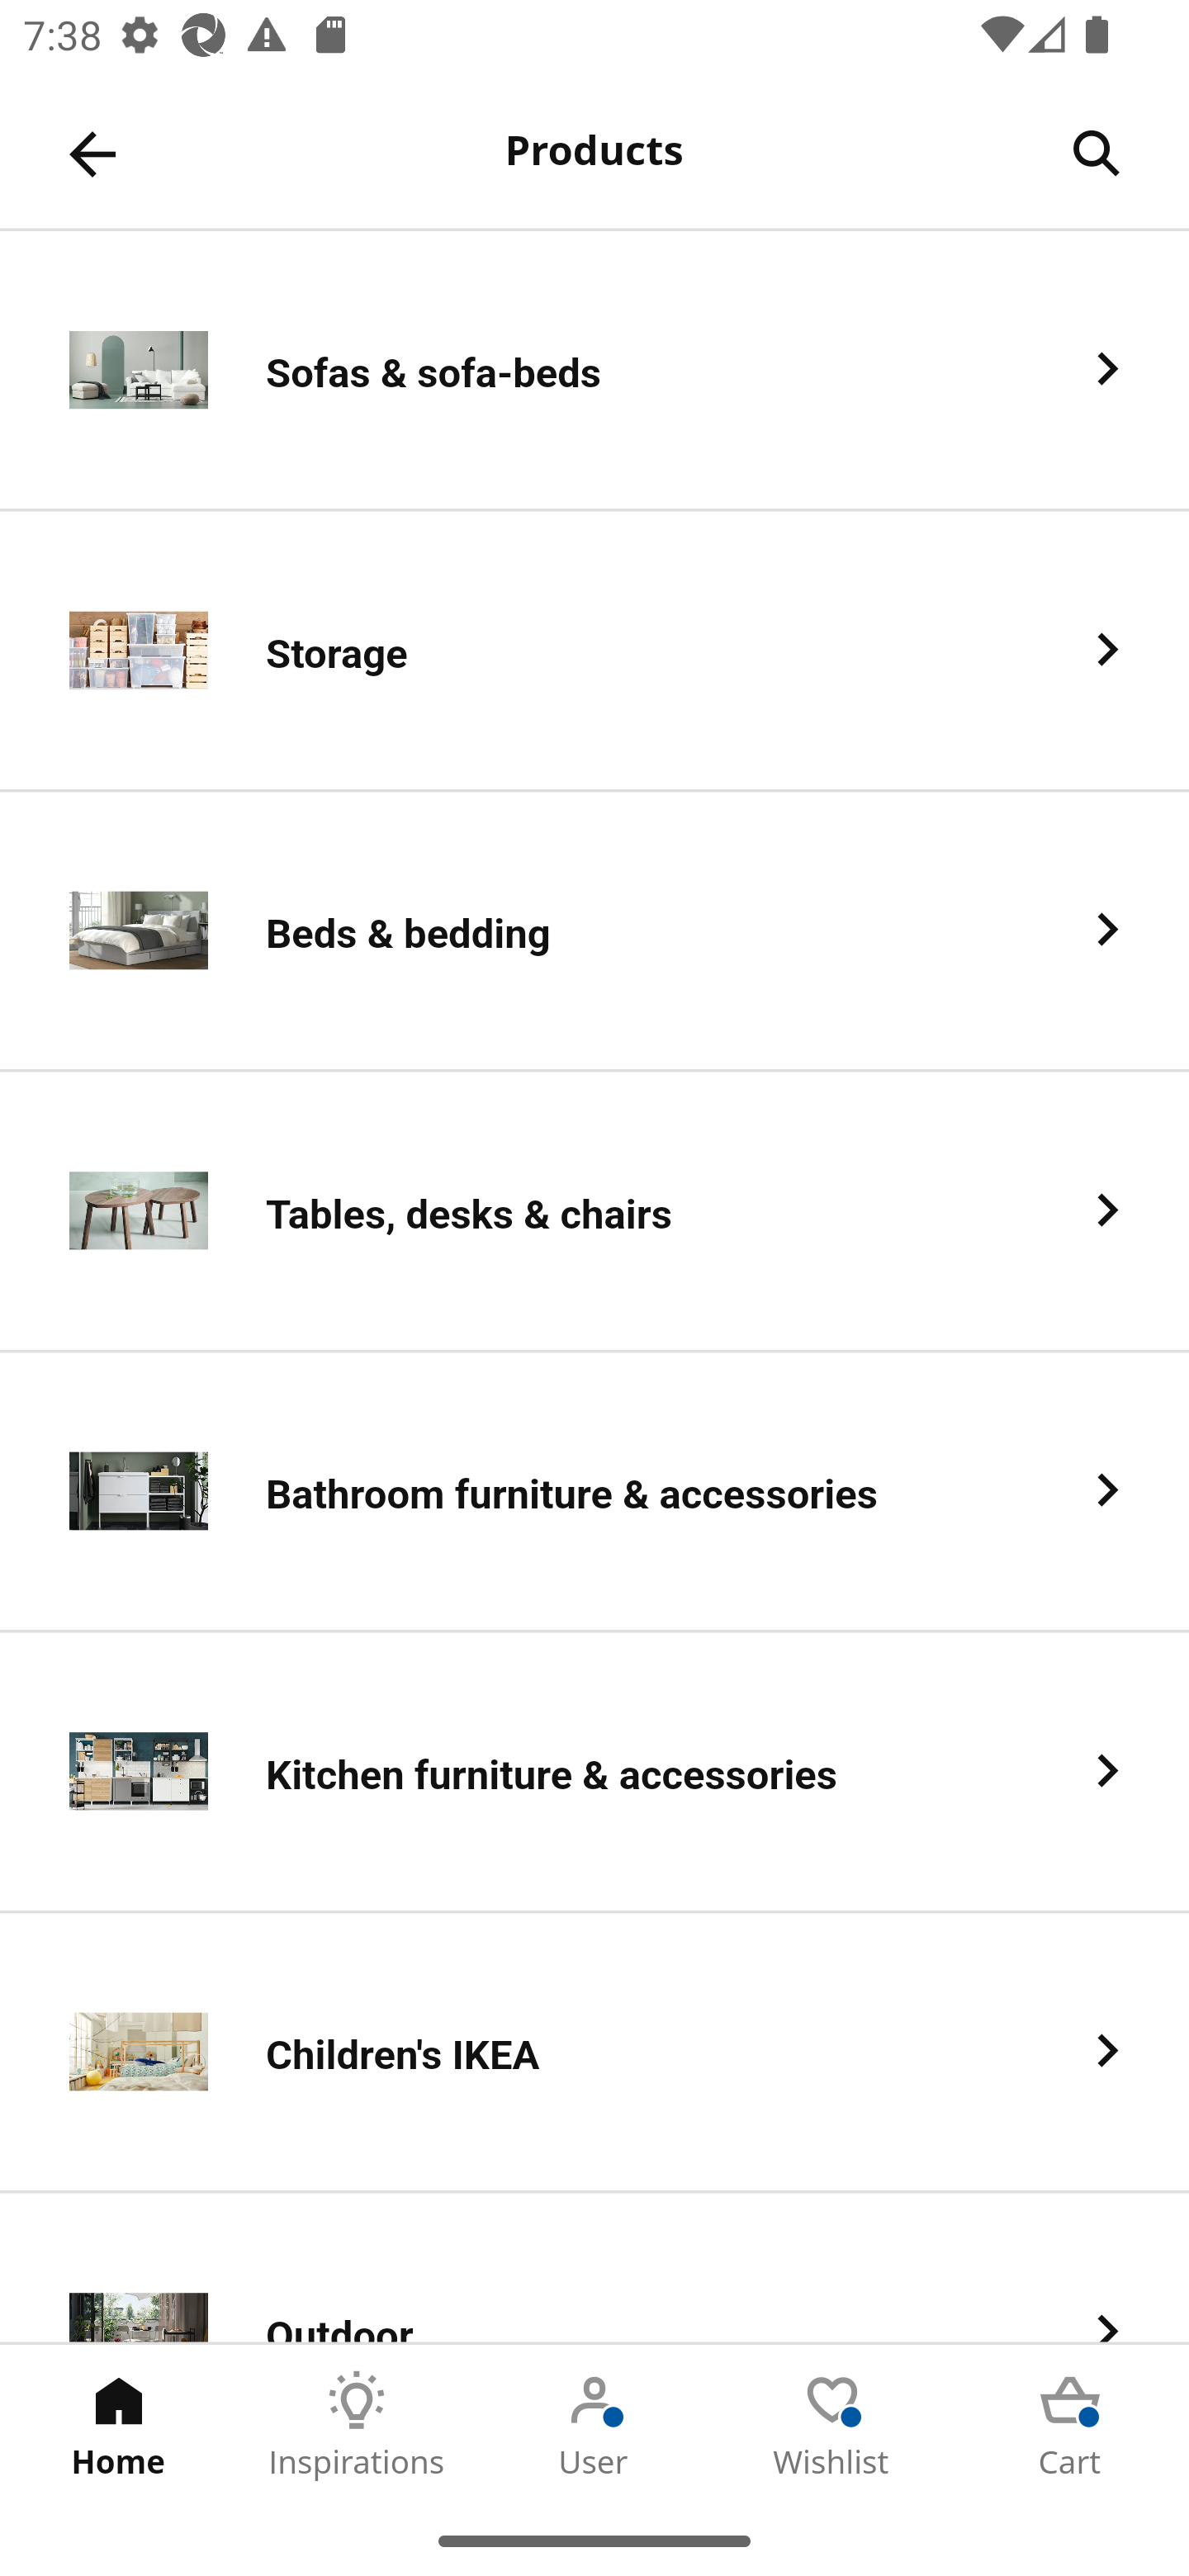  I want to click on Home
Tab 1 of 5, so click(119, 2425).